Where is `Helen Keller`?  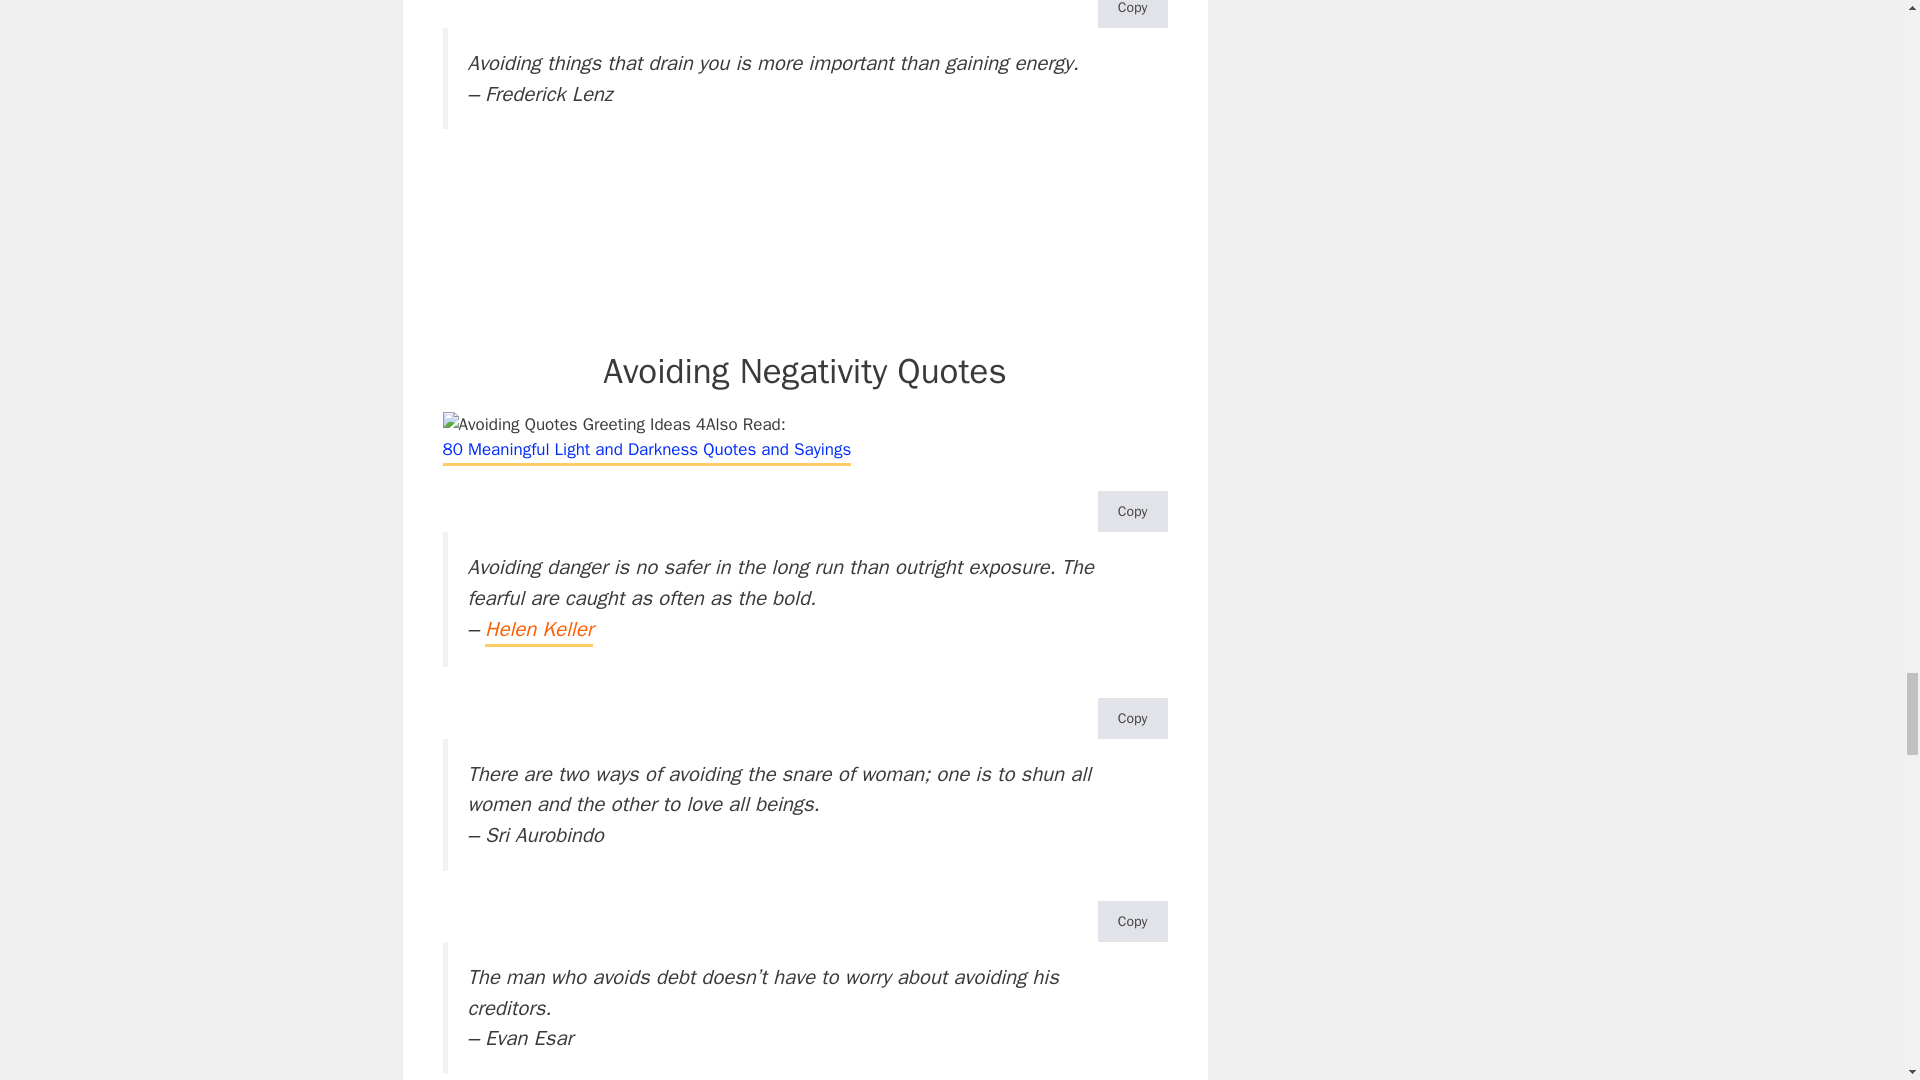 Helen Keller is located at coordinates (539, 631).